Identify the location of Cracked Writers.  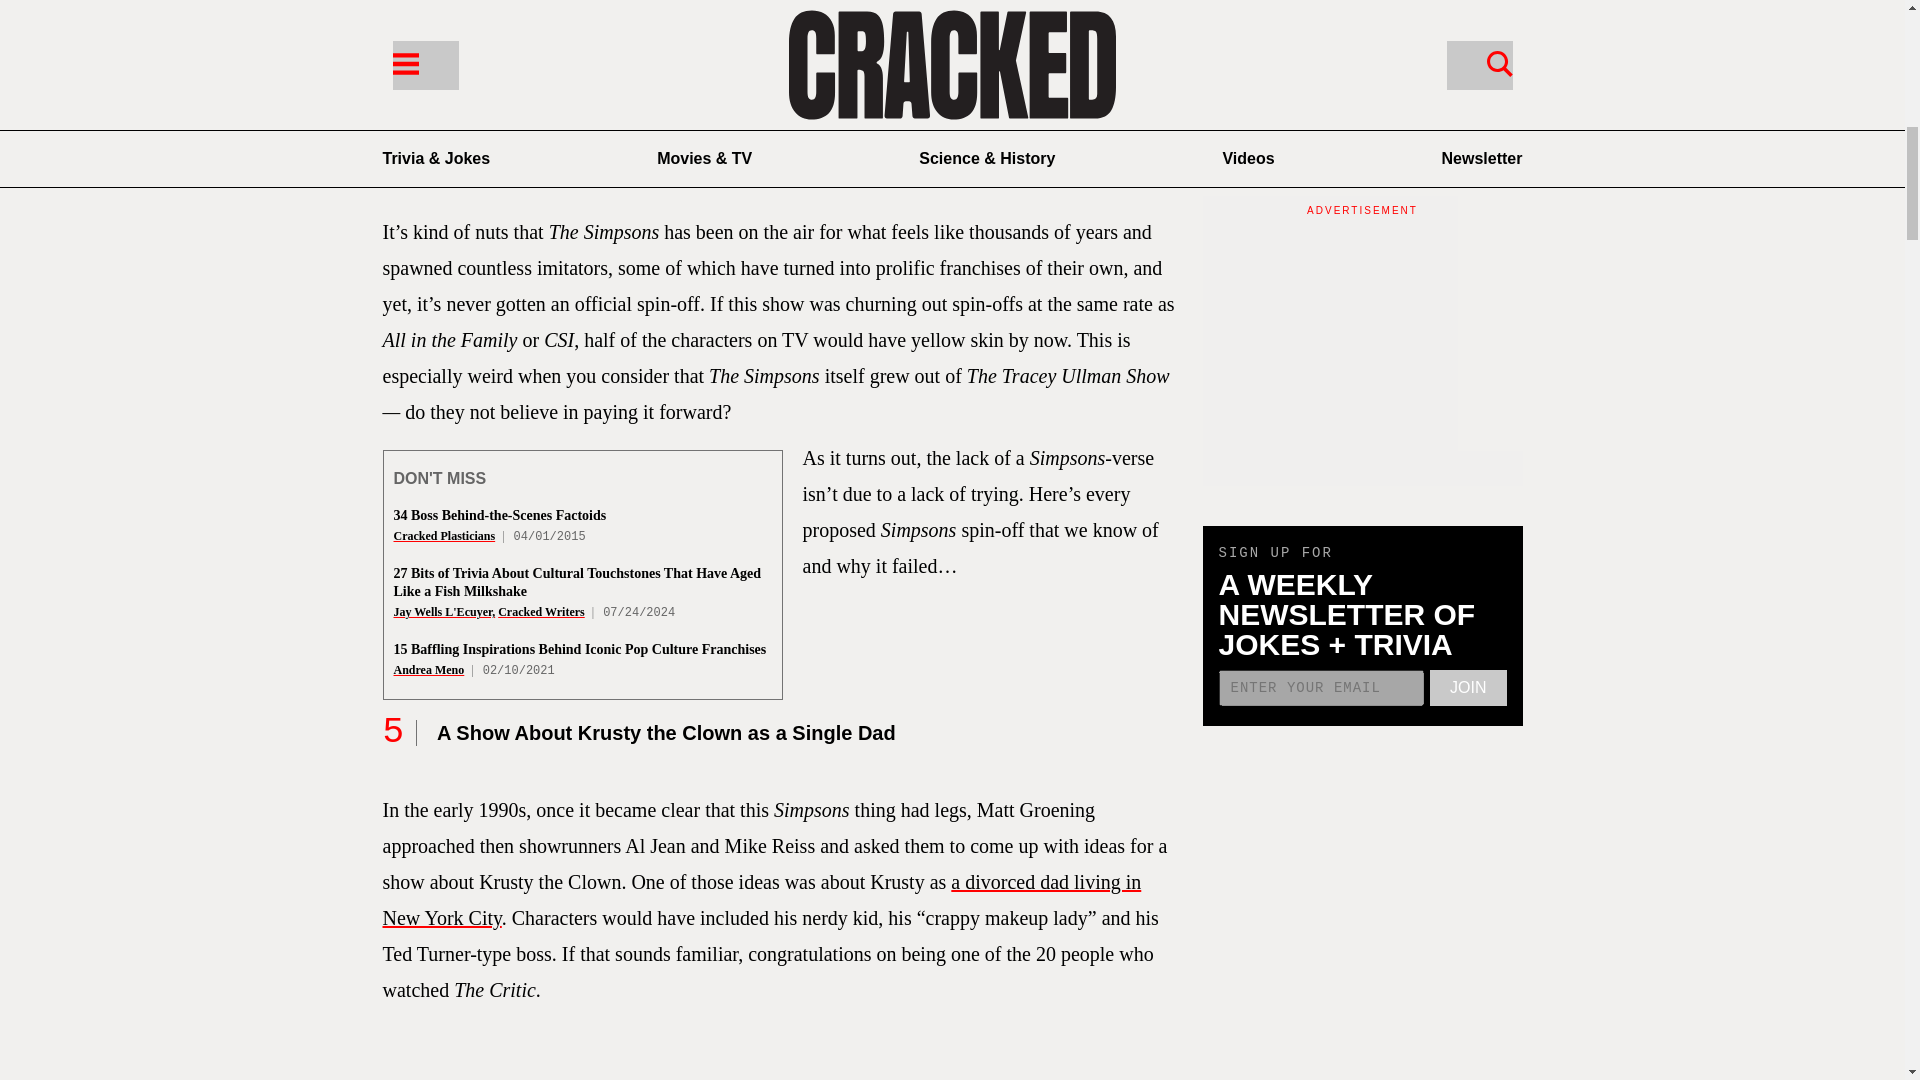
(541, 611).